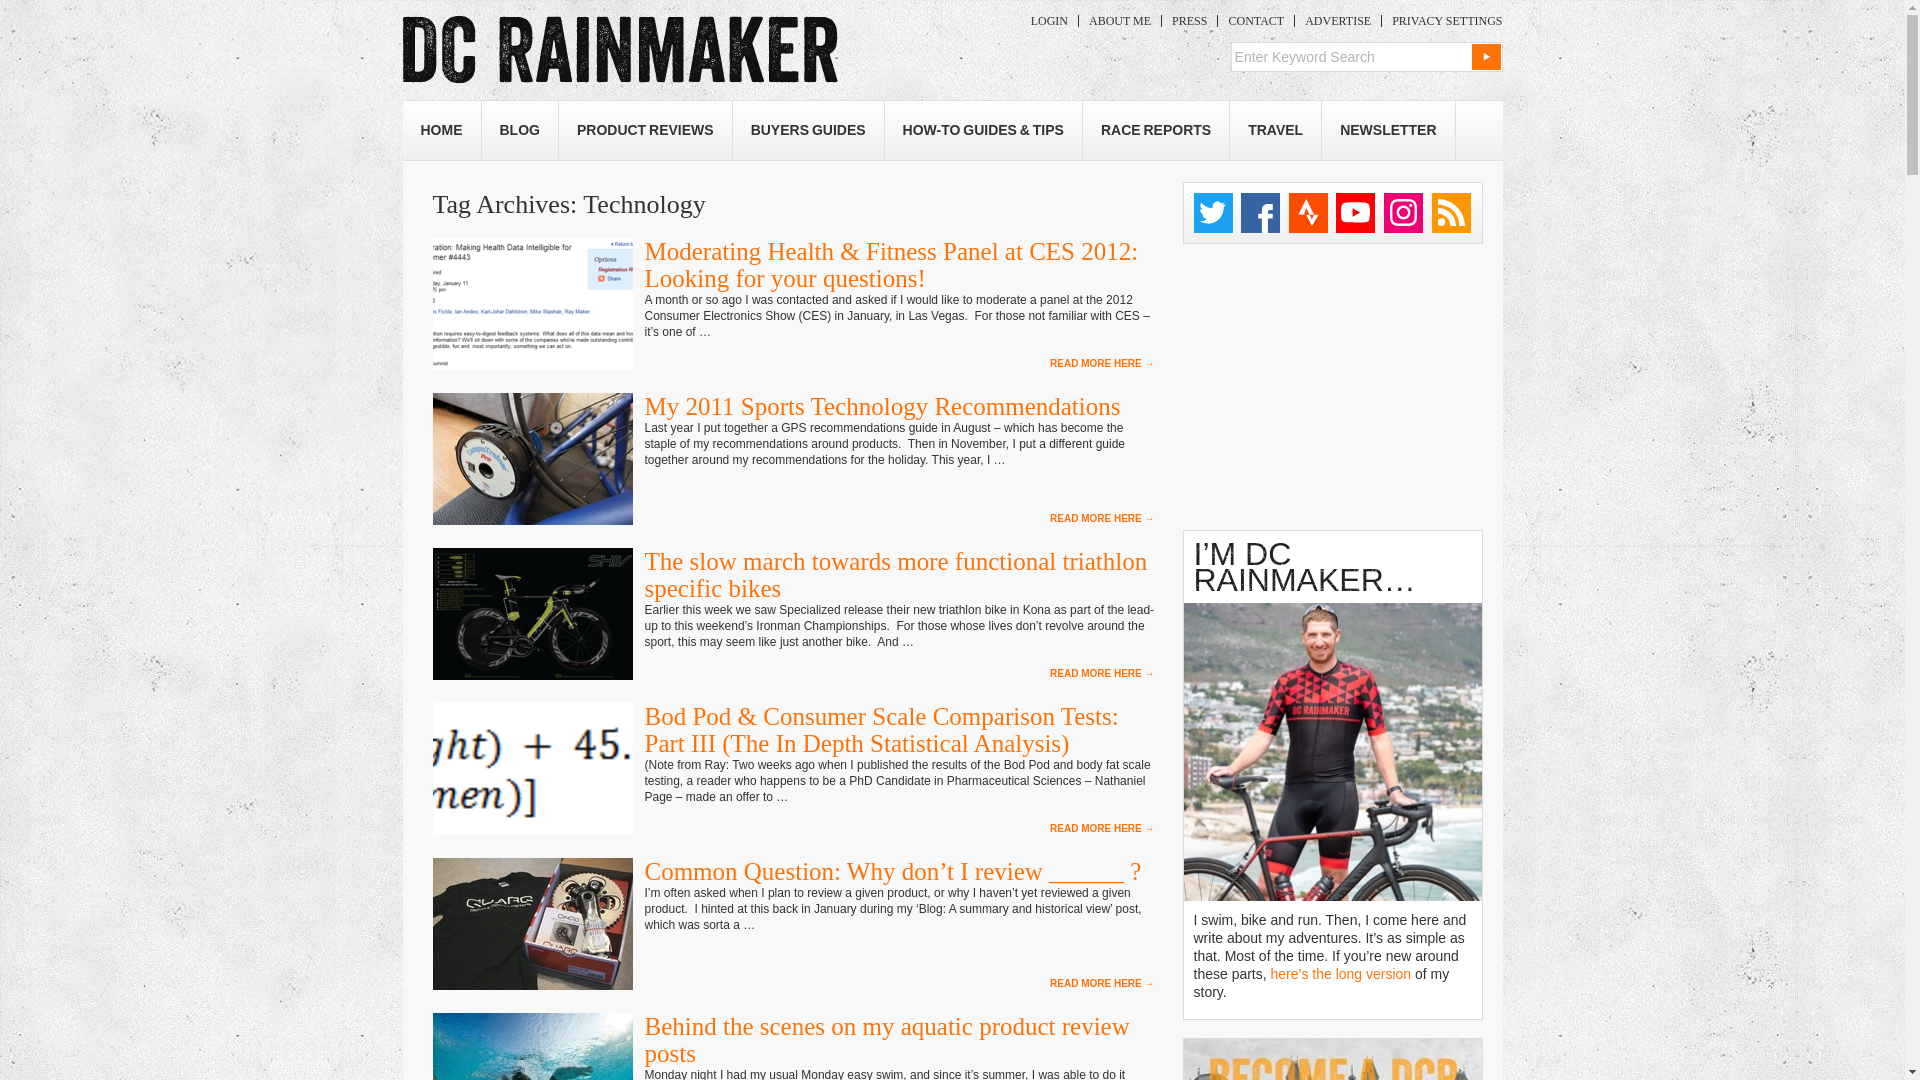 The height and width of the screenshot is (1080, 1920). I want to click on BUYERS GUIDES, so click(808, 130).